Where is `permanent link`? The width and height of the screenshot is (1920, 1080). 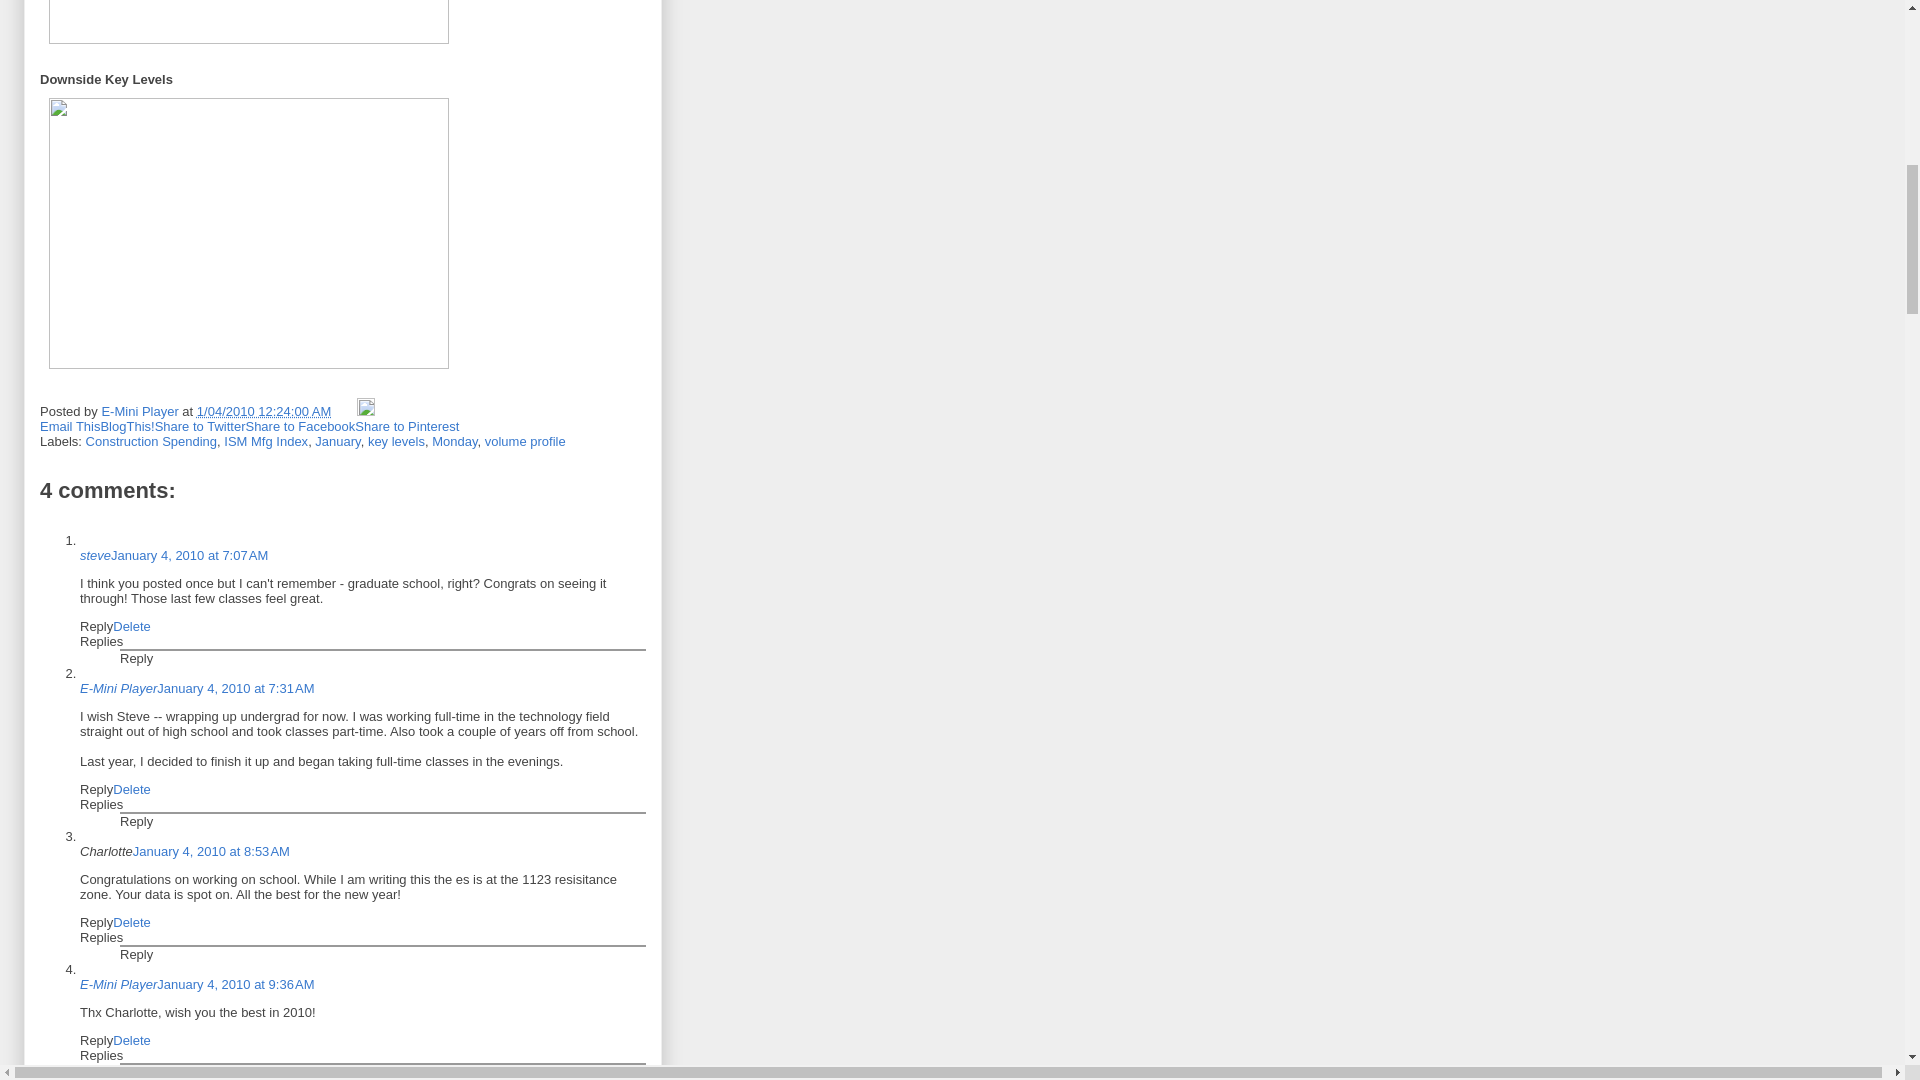
permanent link is located at coordinates (264, 411).